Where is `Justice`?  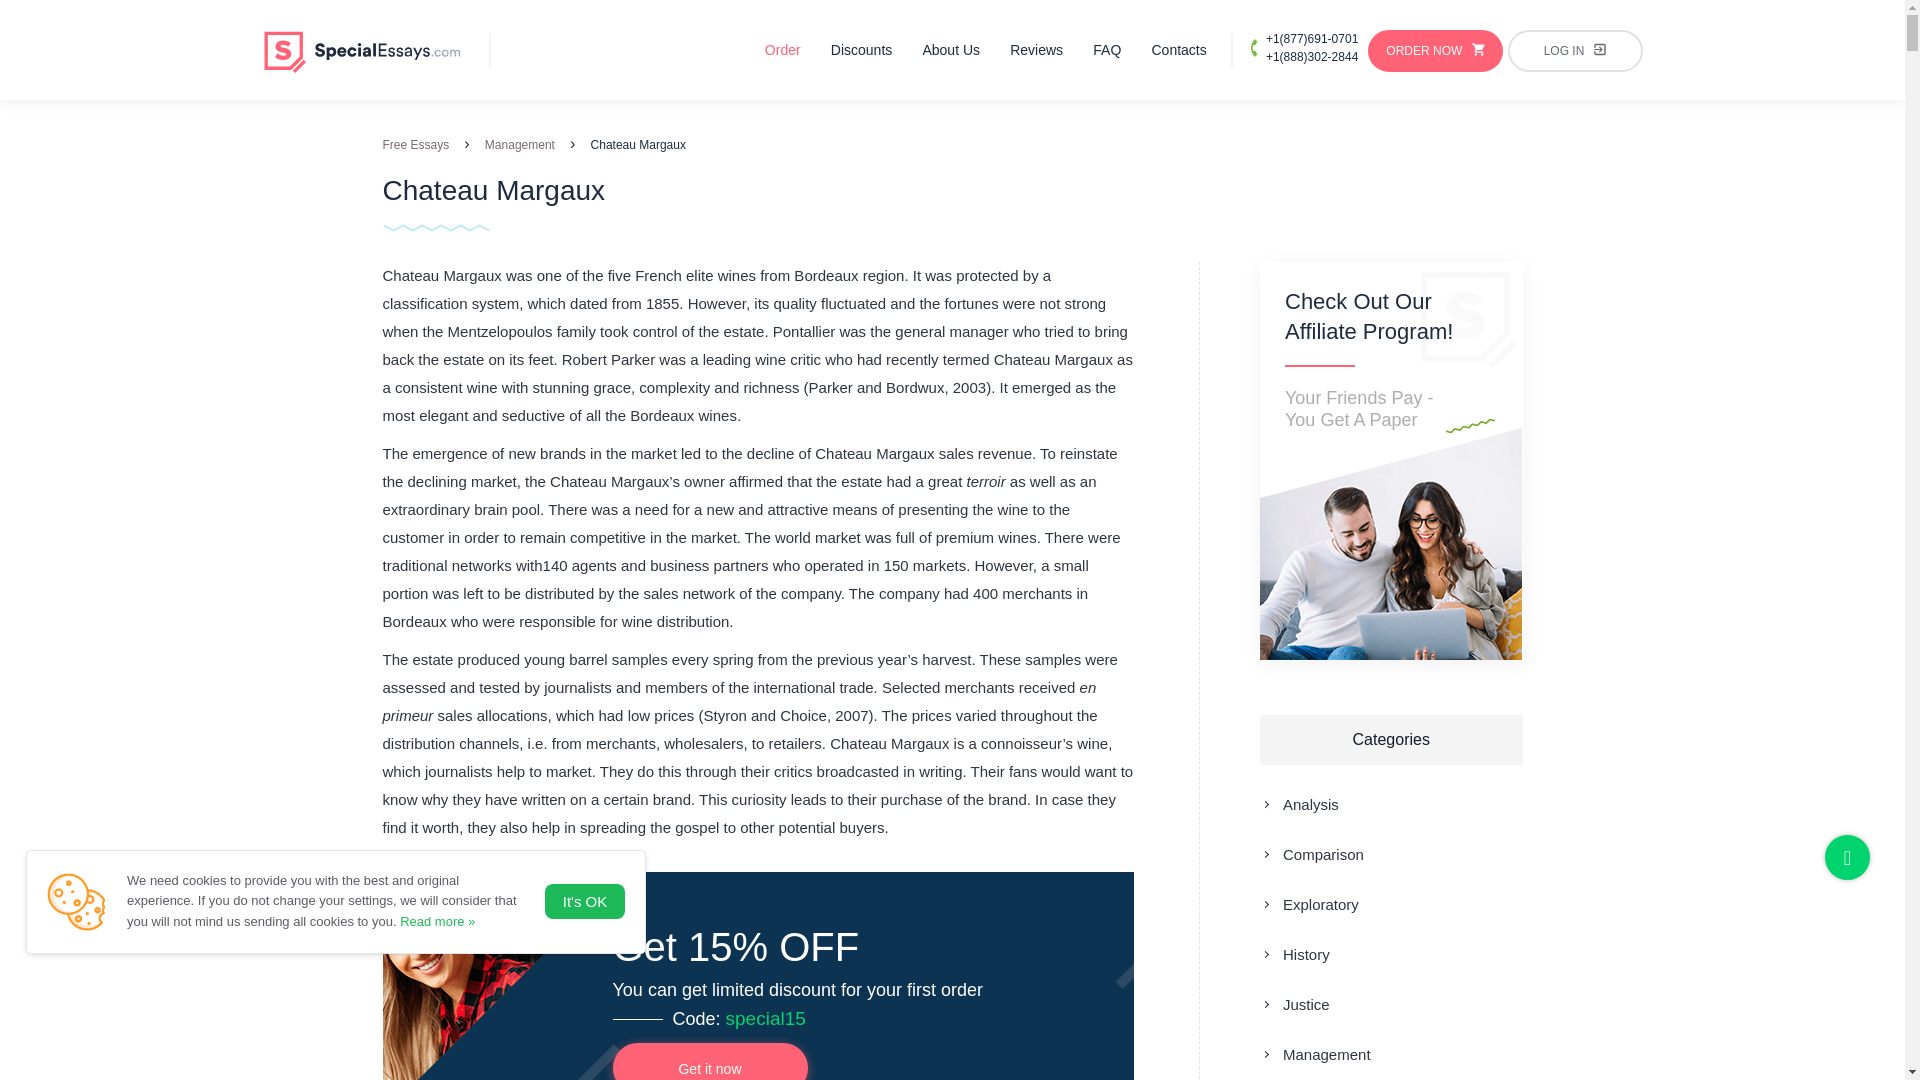 Justice is located at coordinates (1294, 1004).